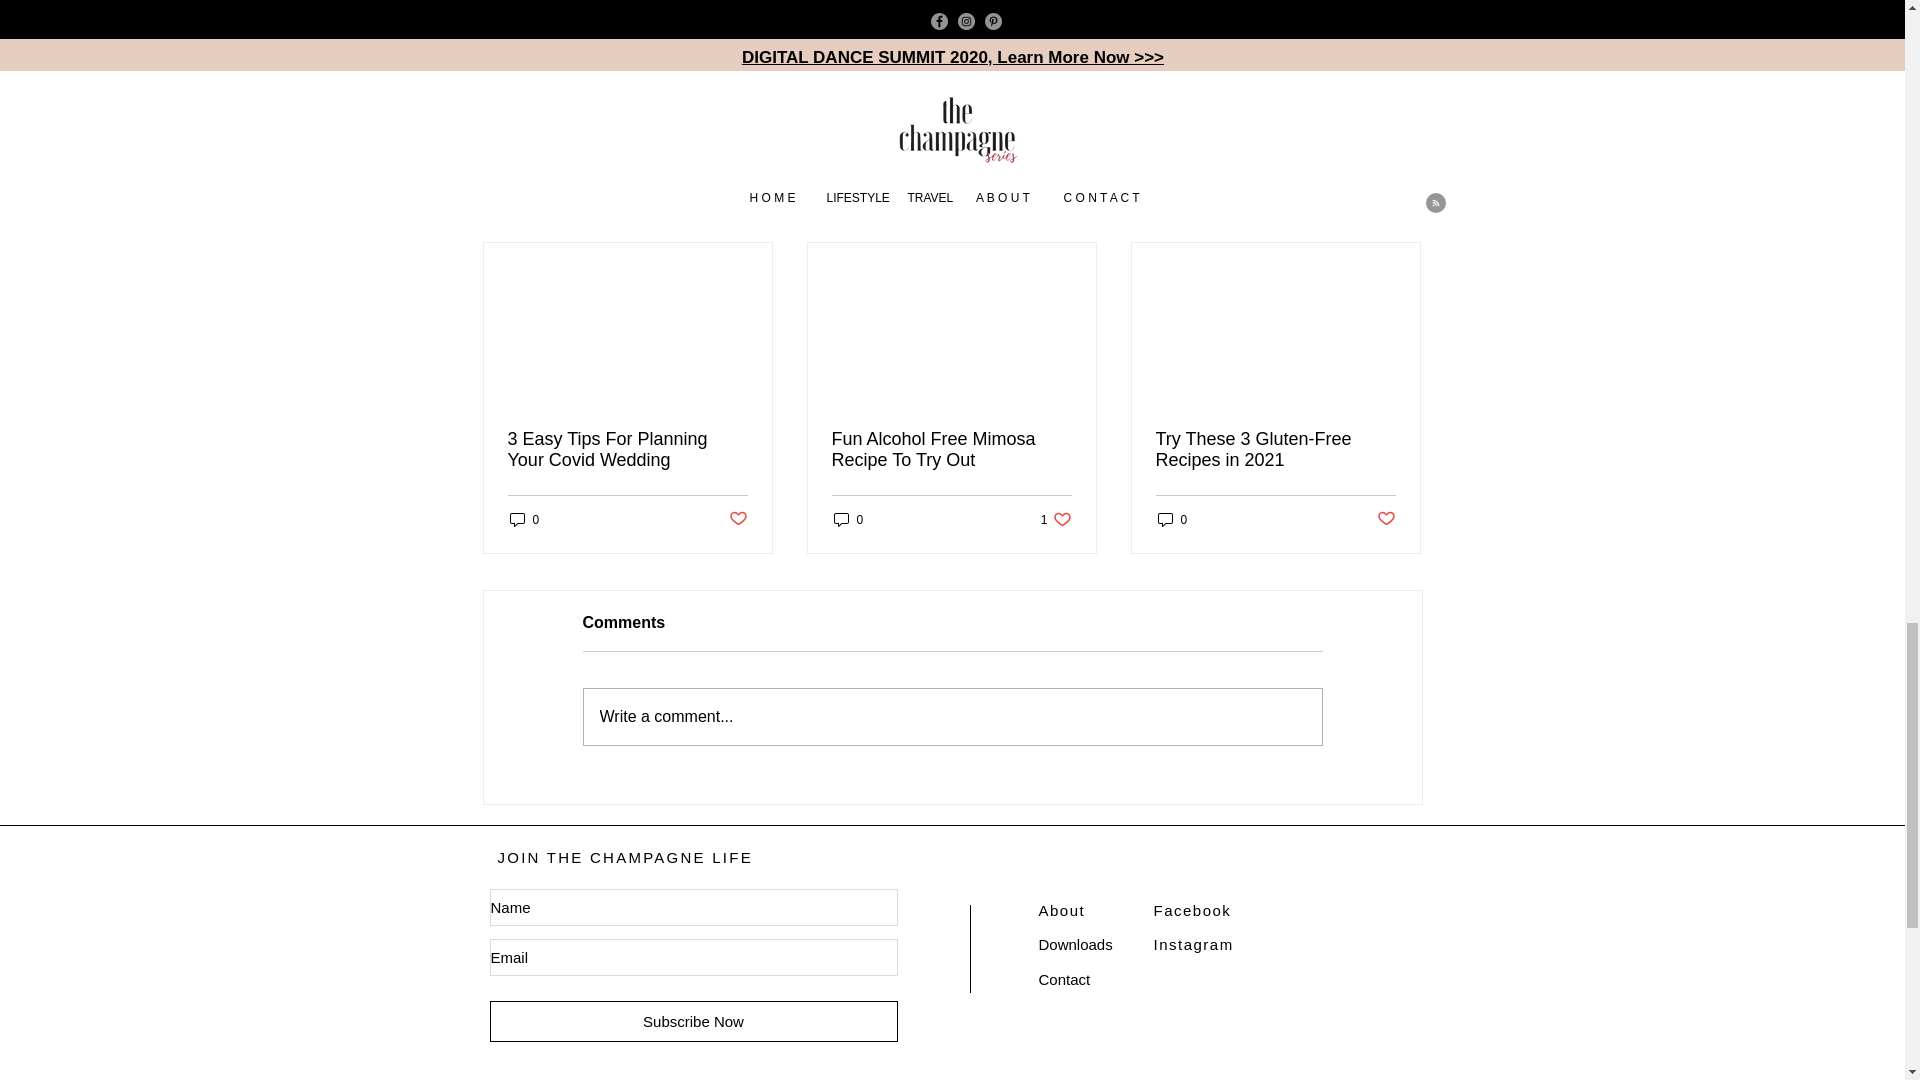 The image size is (1920, 1080). I want to click on 0, so click(951, 449).